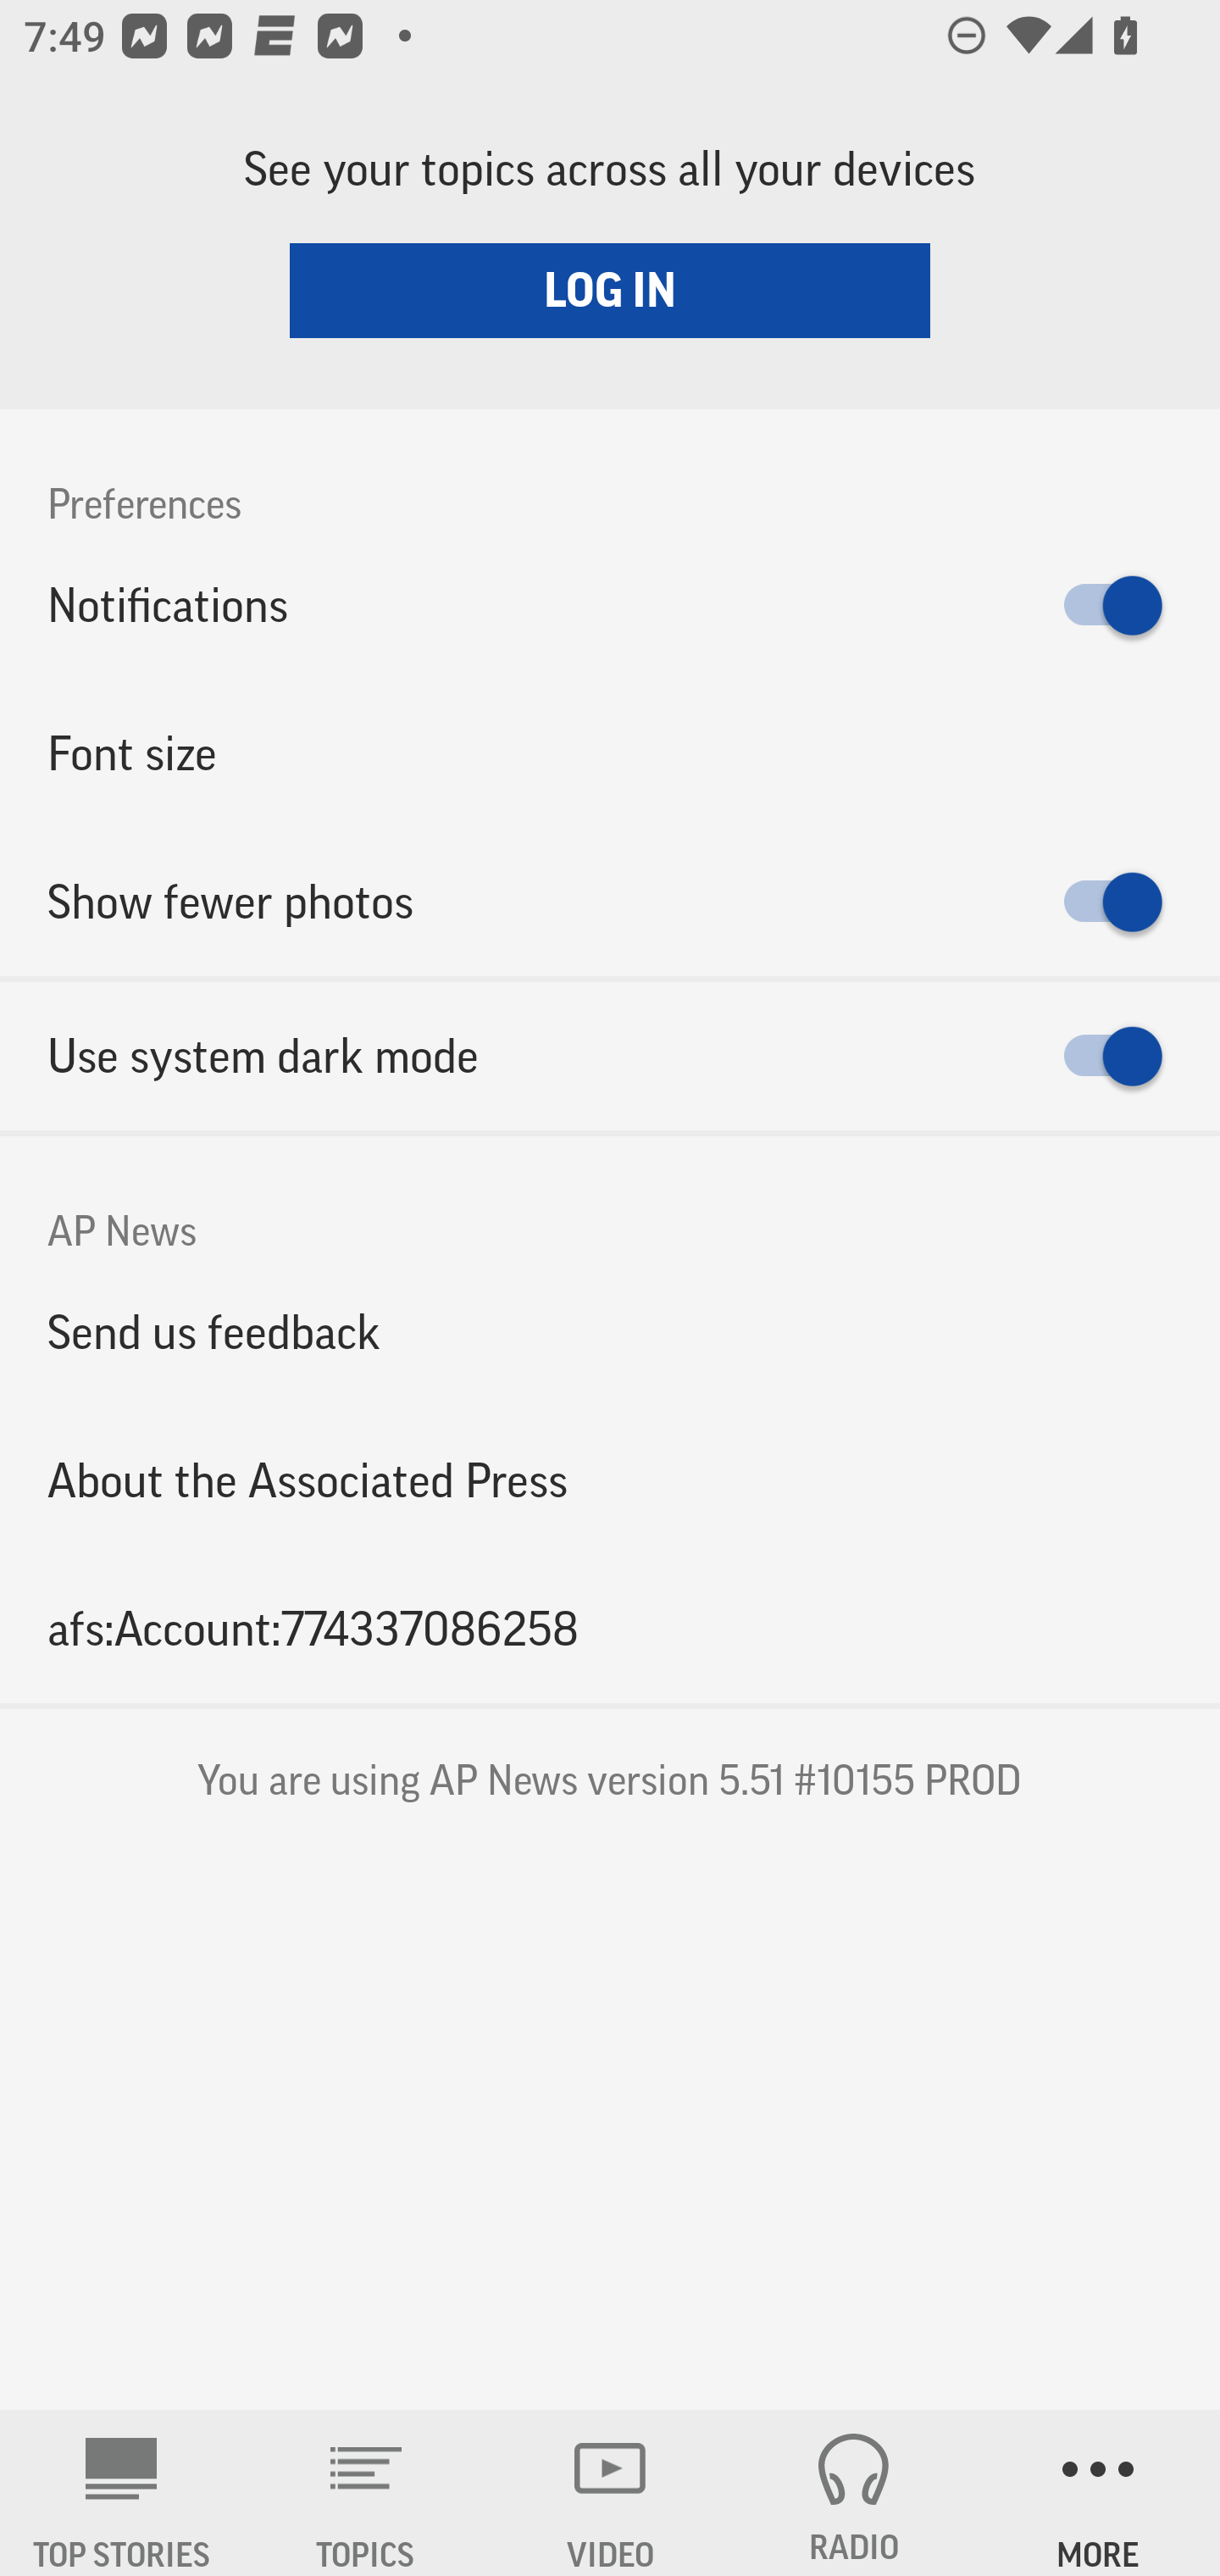  What do you see at coordinates (854, 2493) in the screenshot?
I see `RADIO` at bounding box center [854, 2493].